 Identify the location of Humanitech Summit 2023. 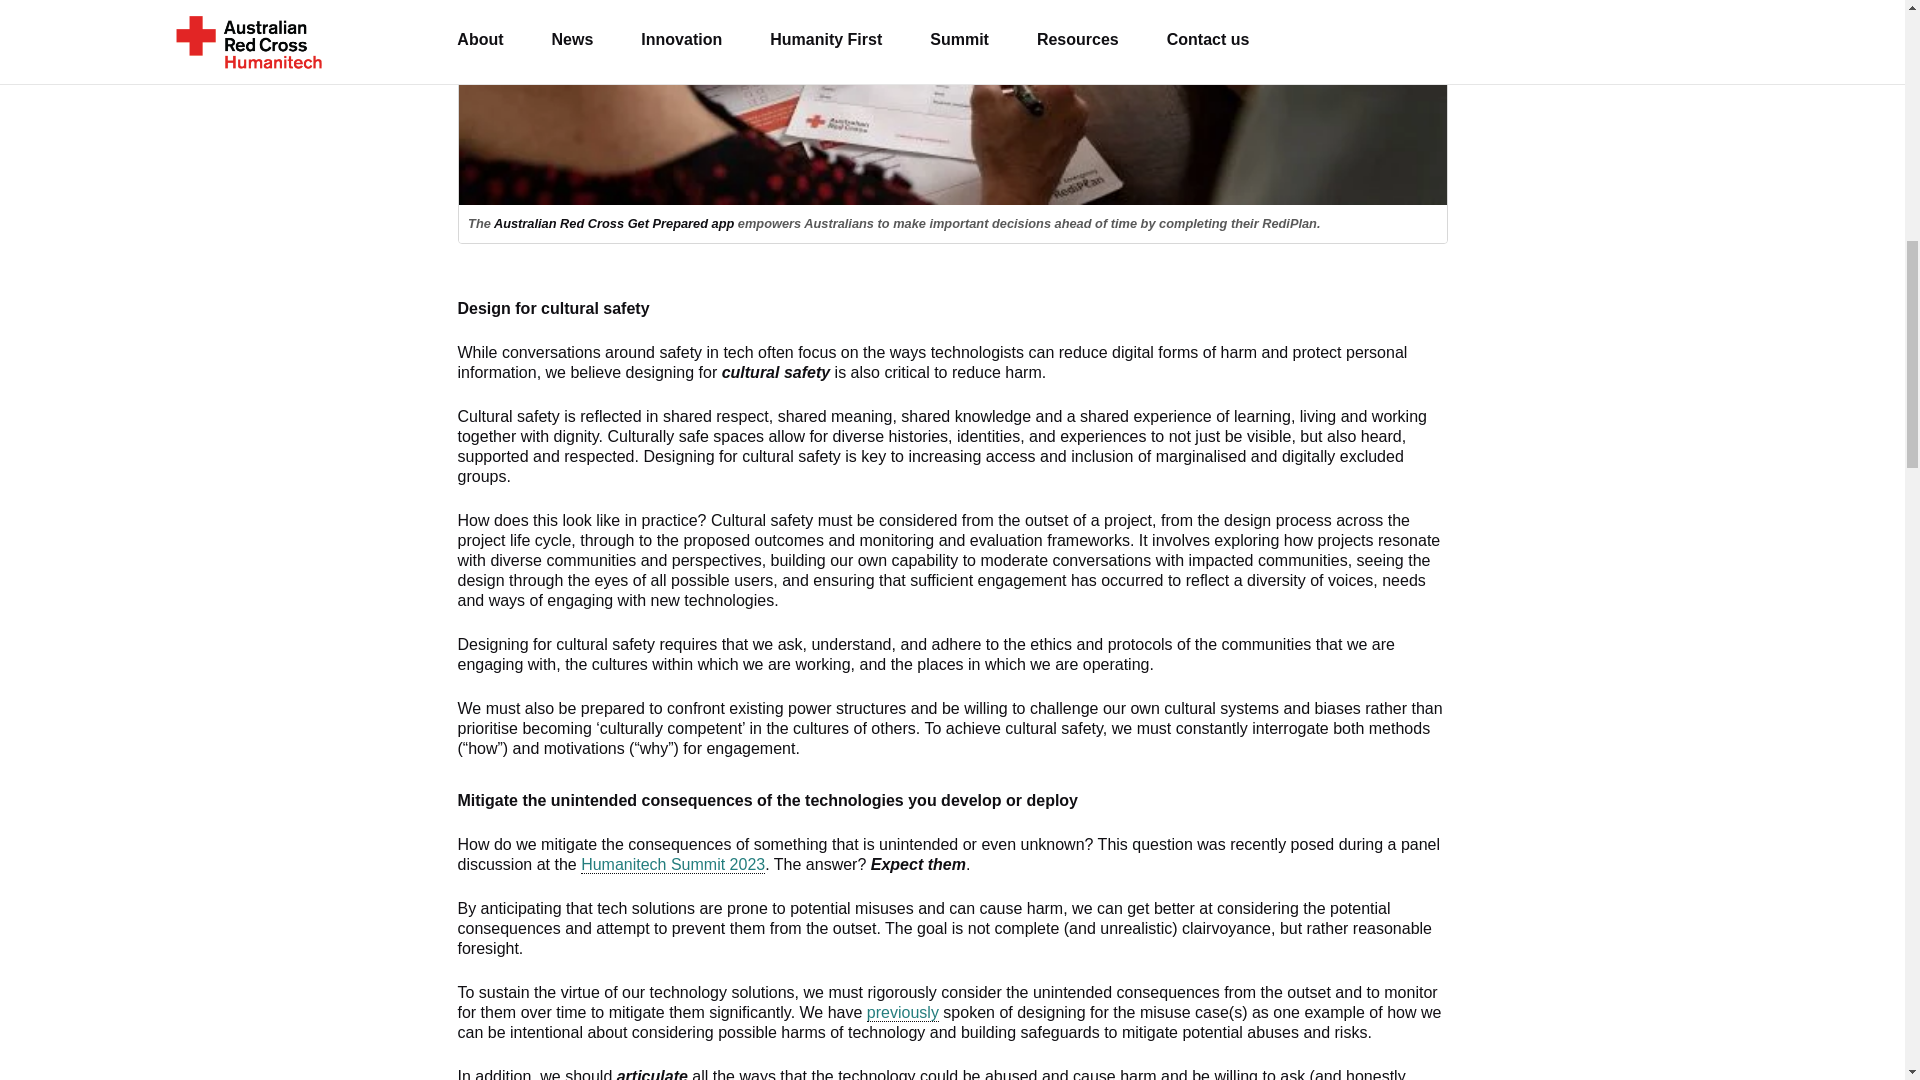
(672, 864).